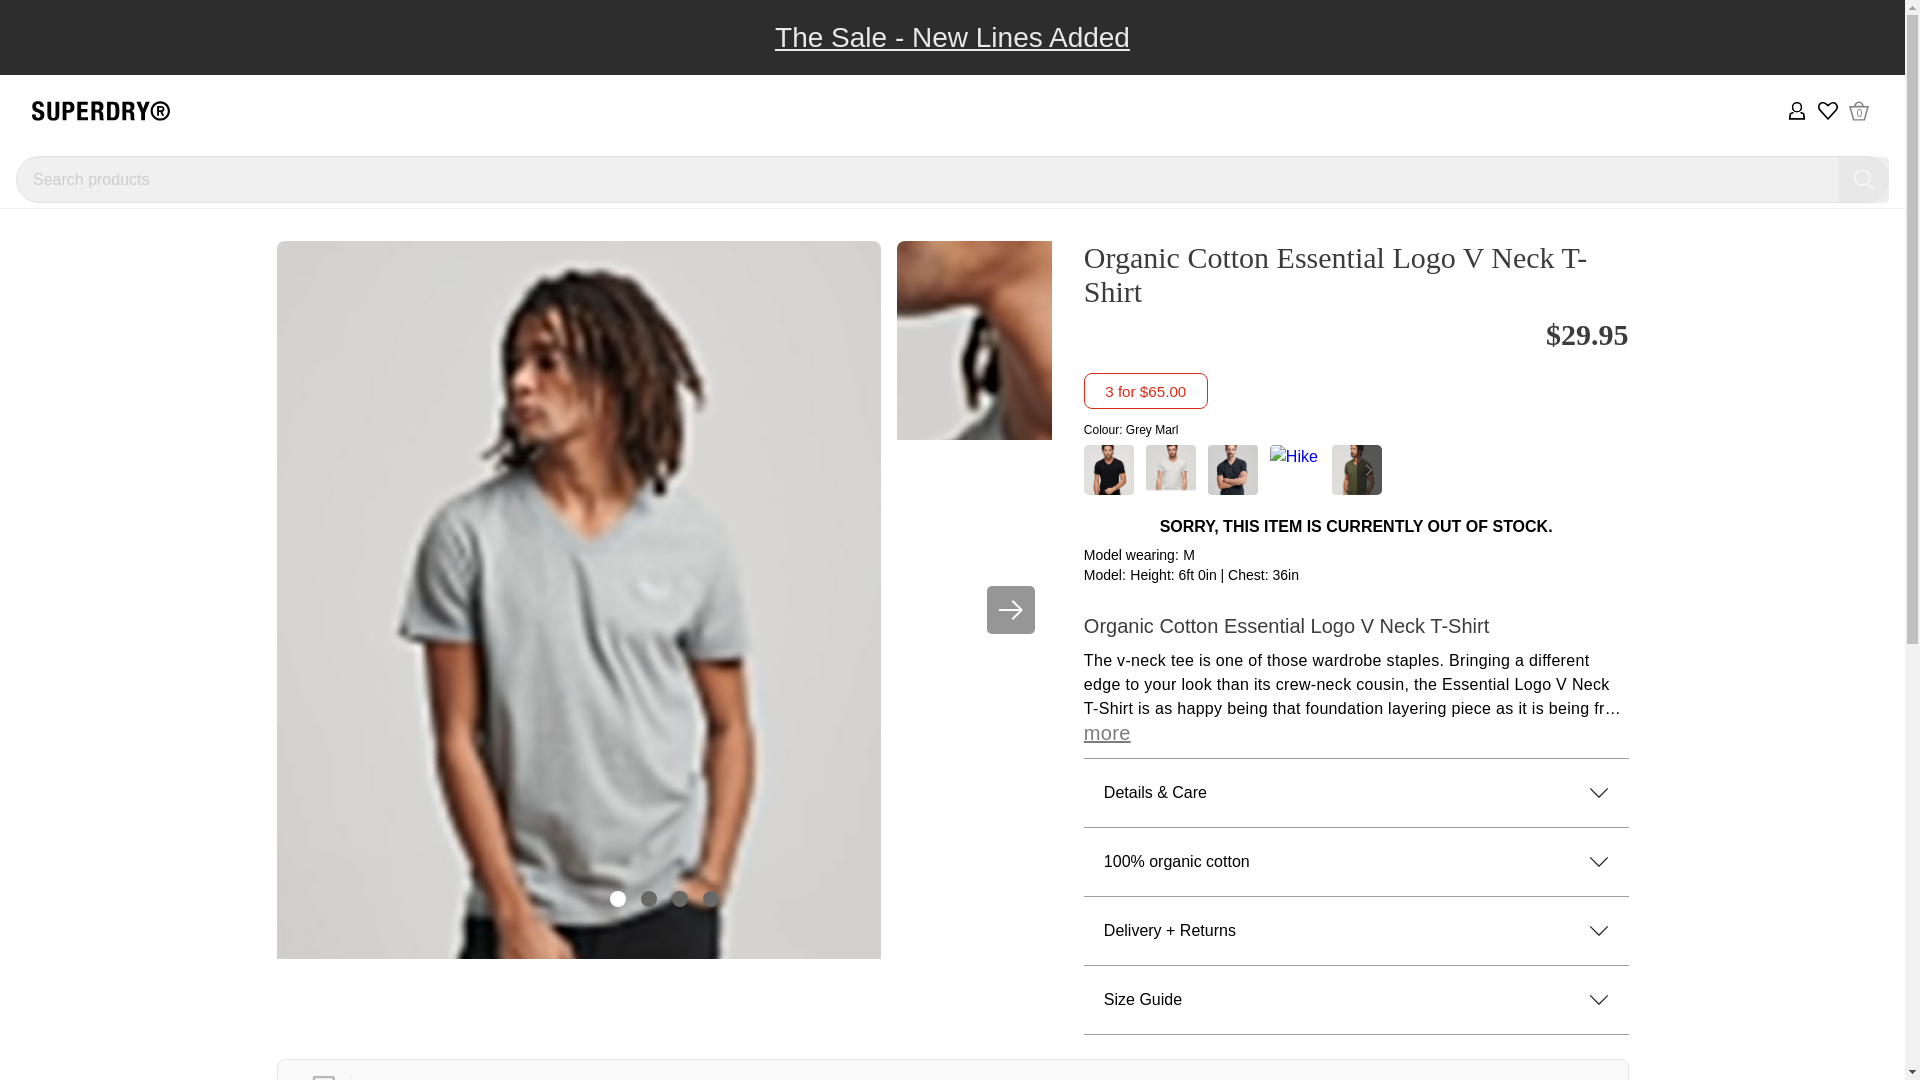 Image resolution: width=1920 pixels, height=1080 pixels. What do you see at coordinates (1864, 179) in the screenshot?
I see `Reset` at bounding box center [1864, 179].